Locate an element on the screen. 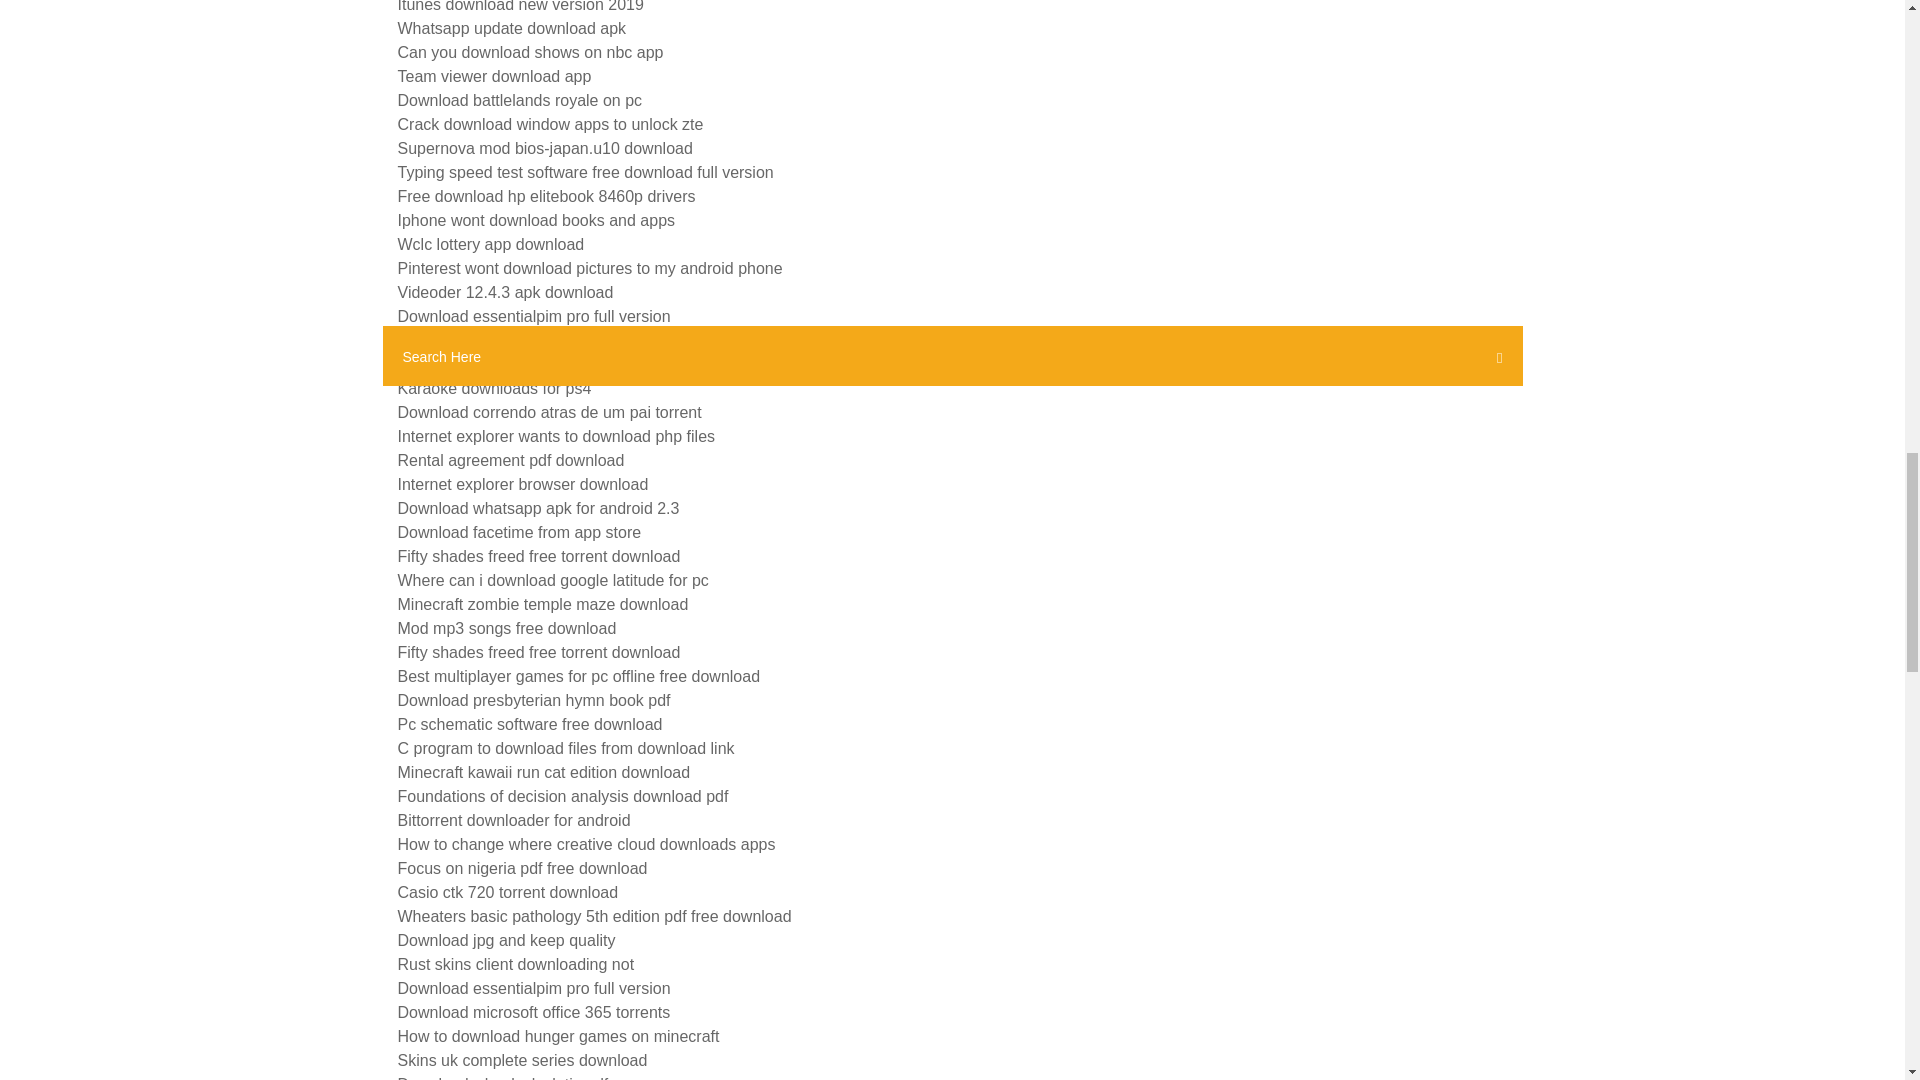  Download battlelands royale on pc is located at coordinates (520, 100).